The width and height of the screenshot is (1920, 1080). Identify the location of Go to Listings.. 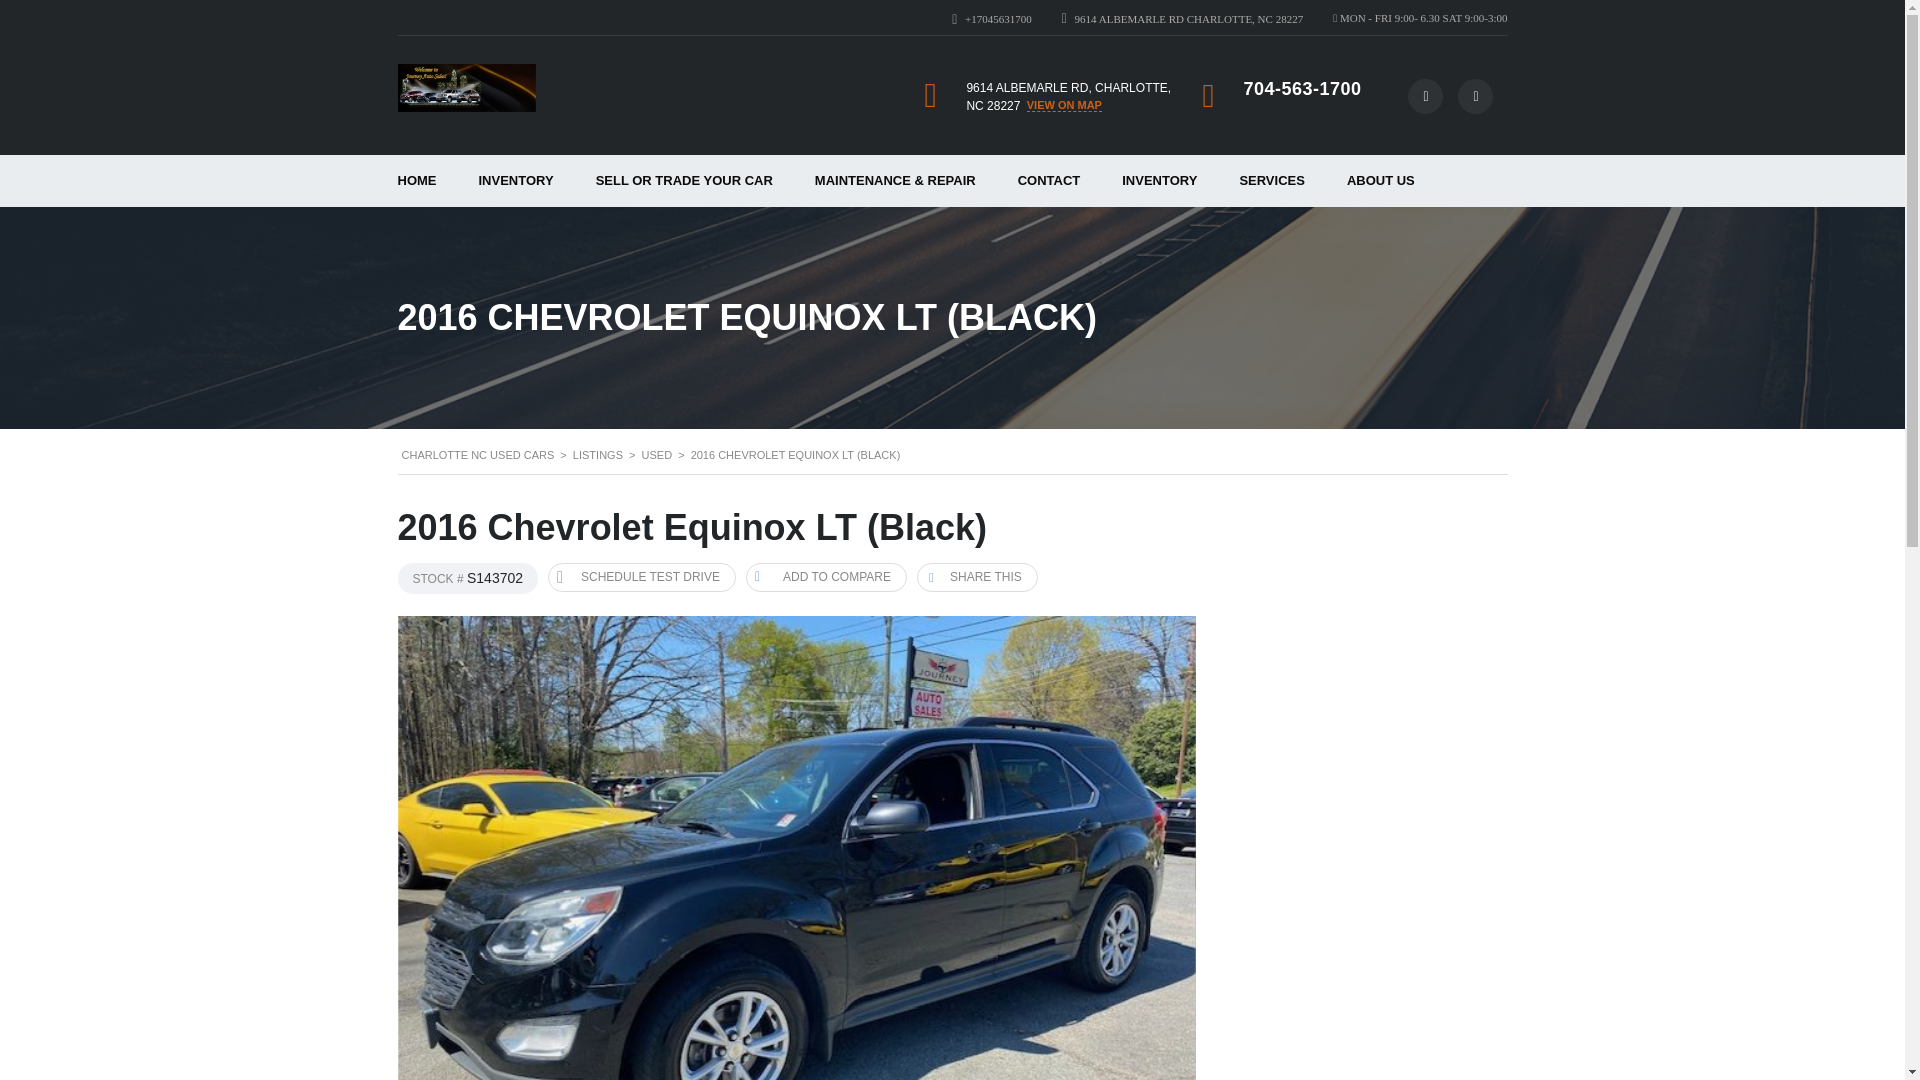
(597, 455).